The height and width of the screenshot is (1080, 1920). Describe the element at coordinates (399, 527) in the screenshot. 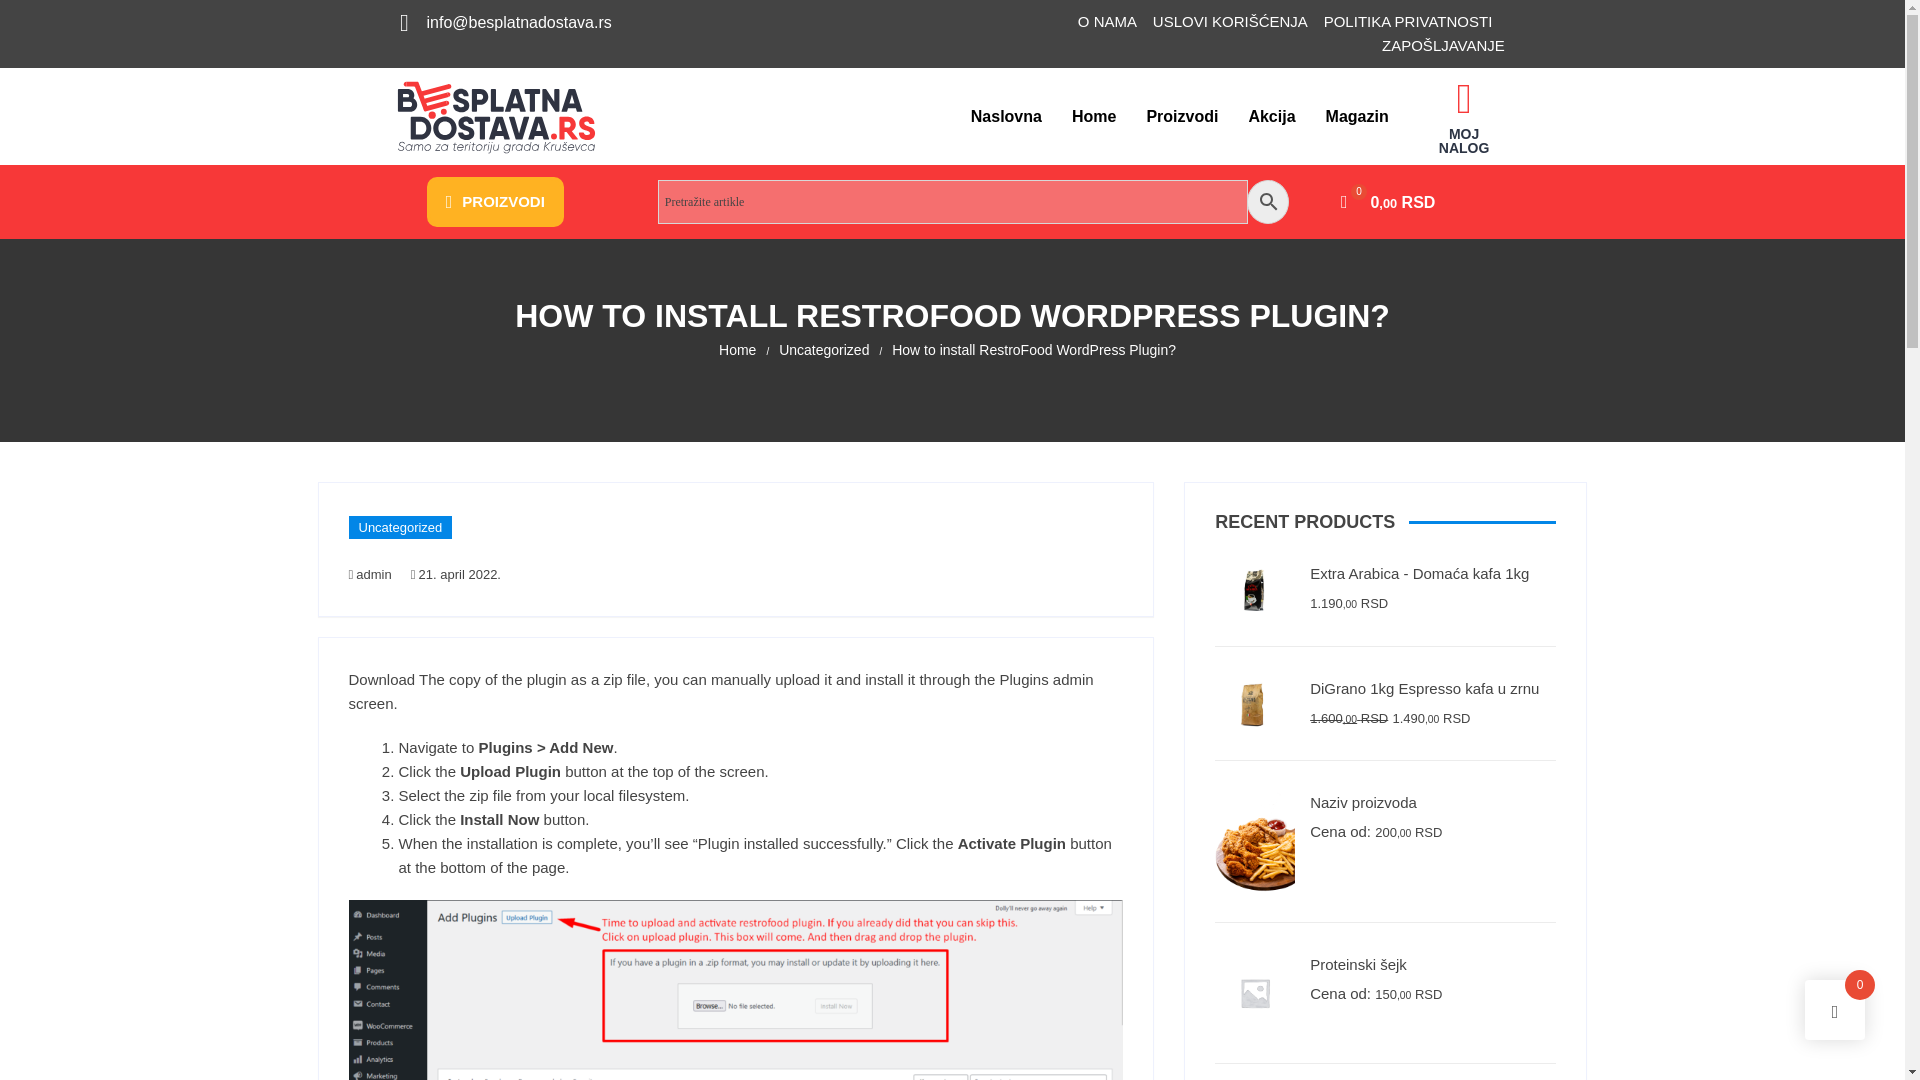

I see `Uncategorized` at that location.